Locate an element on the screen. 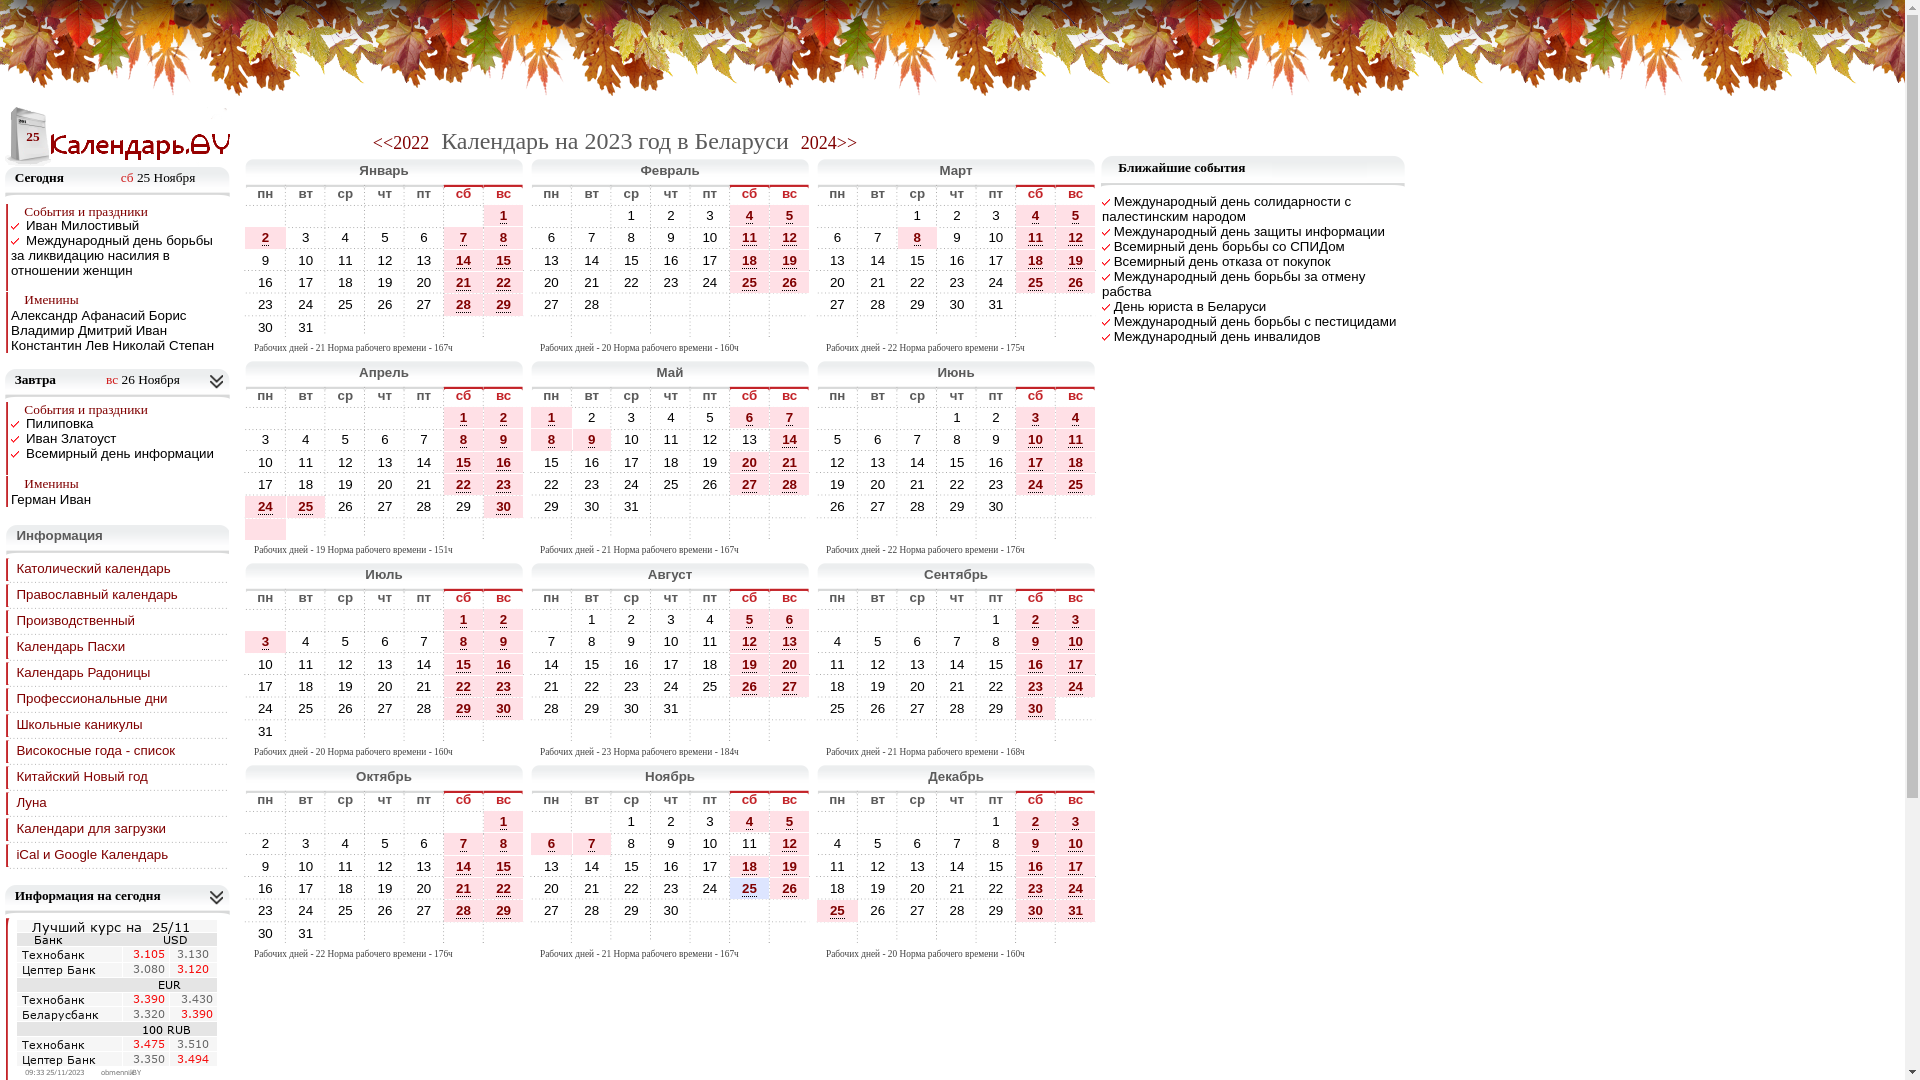 The height and width of the screenshot is (1080, 1920).   is located at coordinates (790, 934).